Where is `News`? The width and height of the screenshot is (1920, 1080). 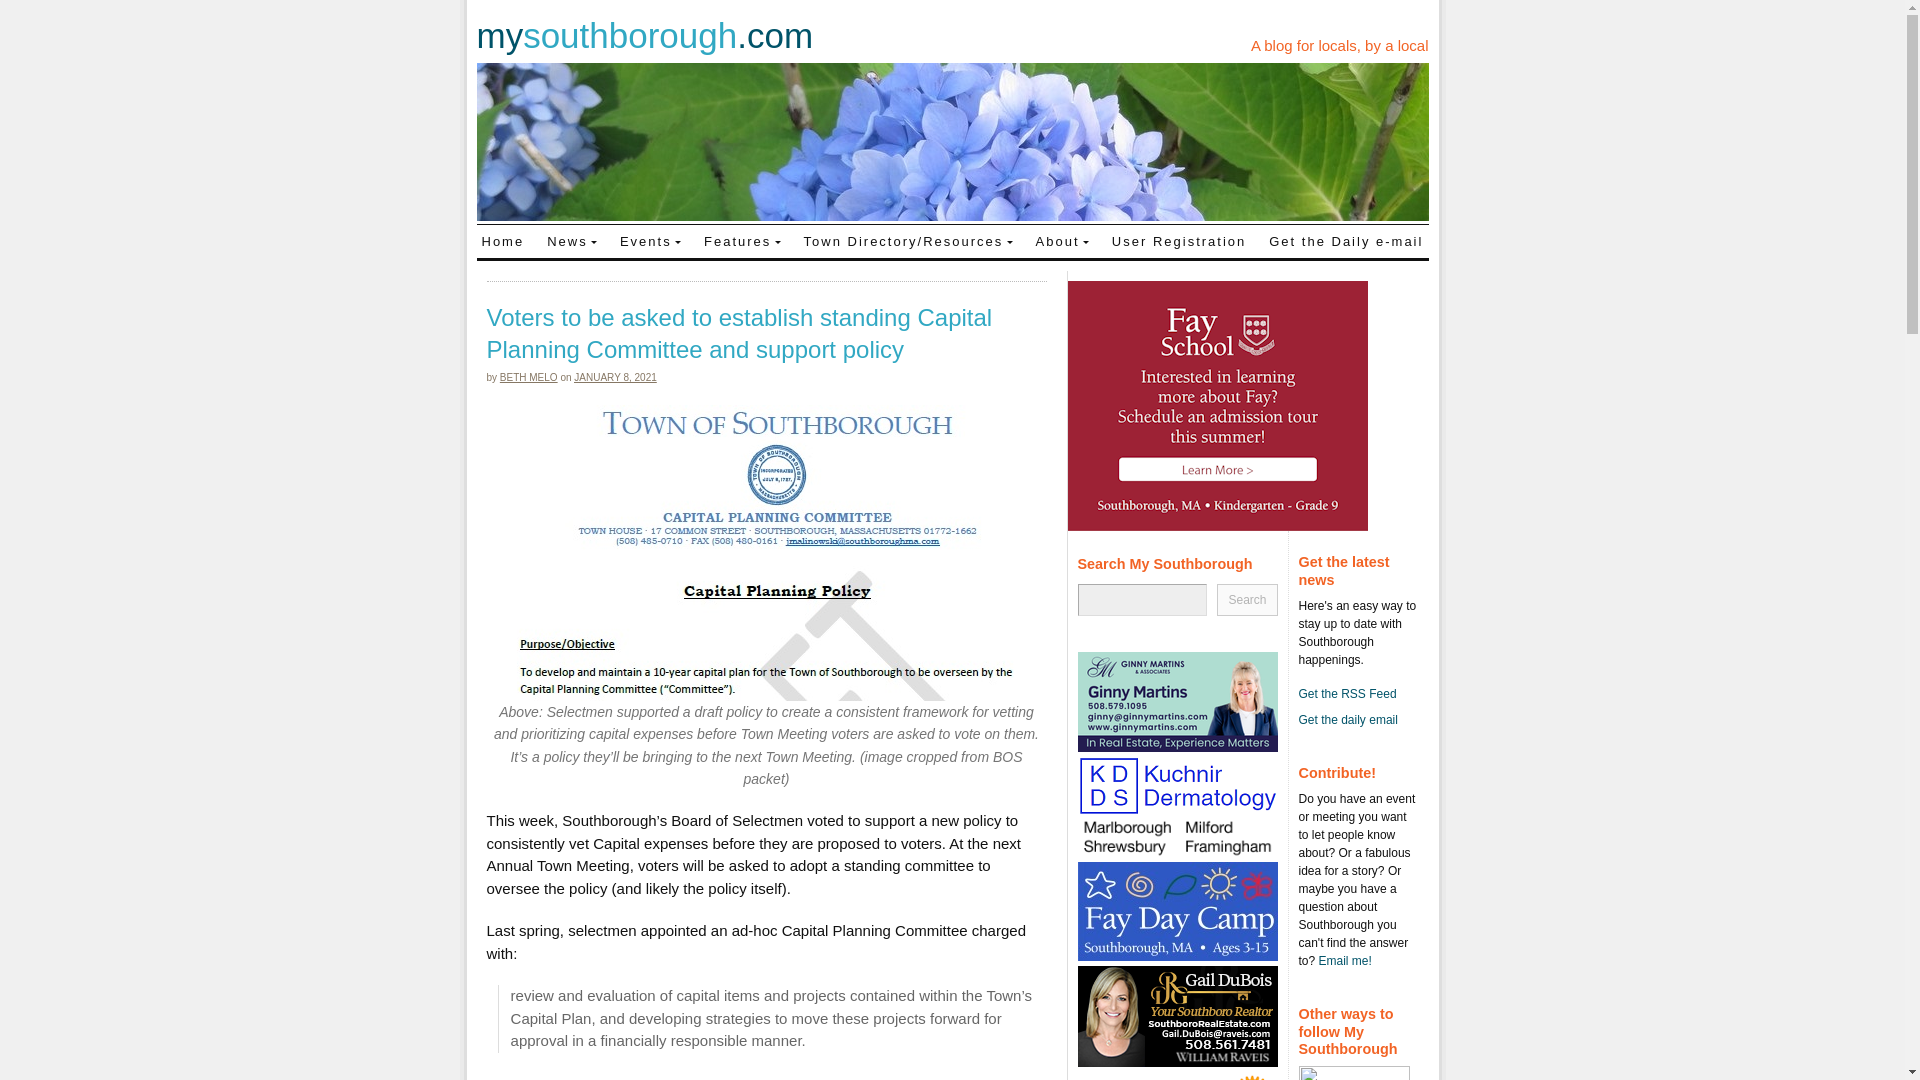 News is located at coordinates (572, 240).